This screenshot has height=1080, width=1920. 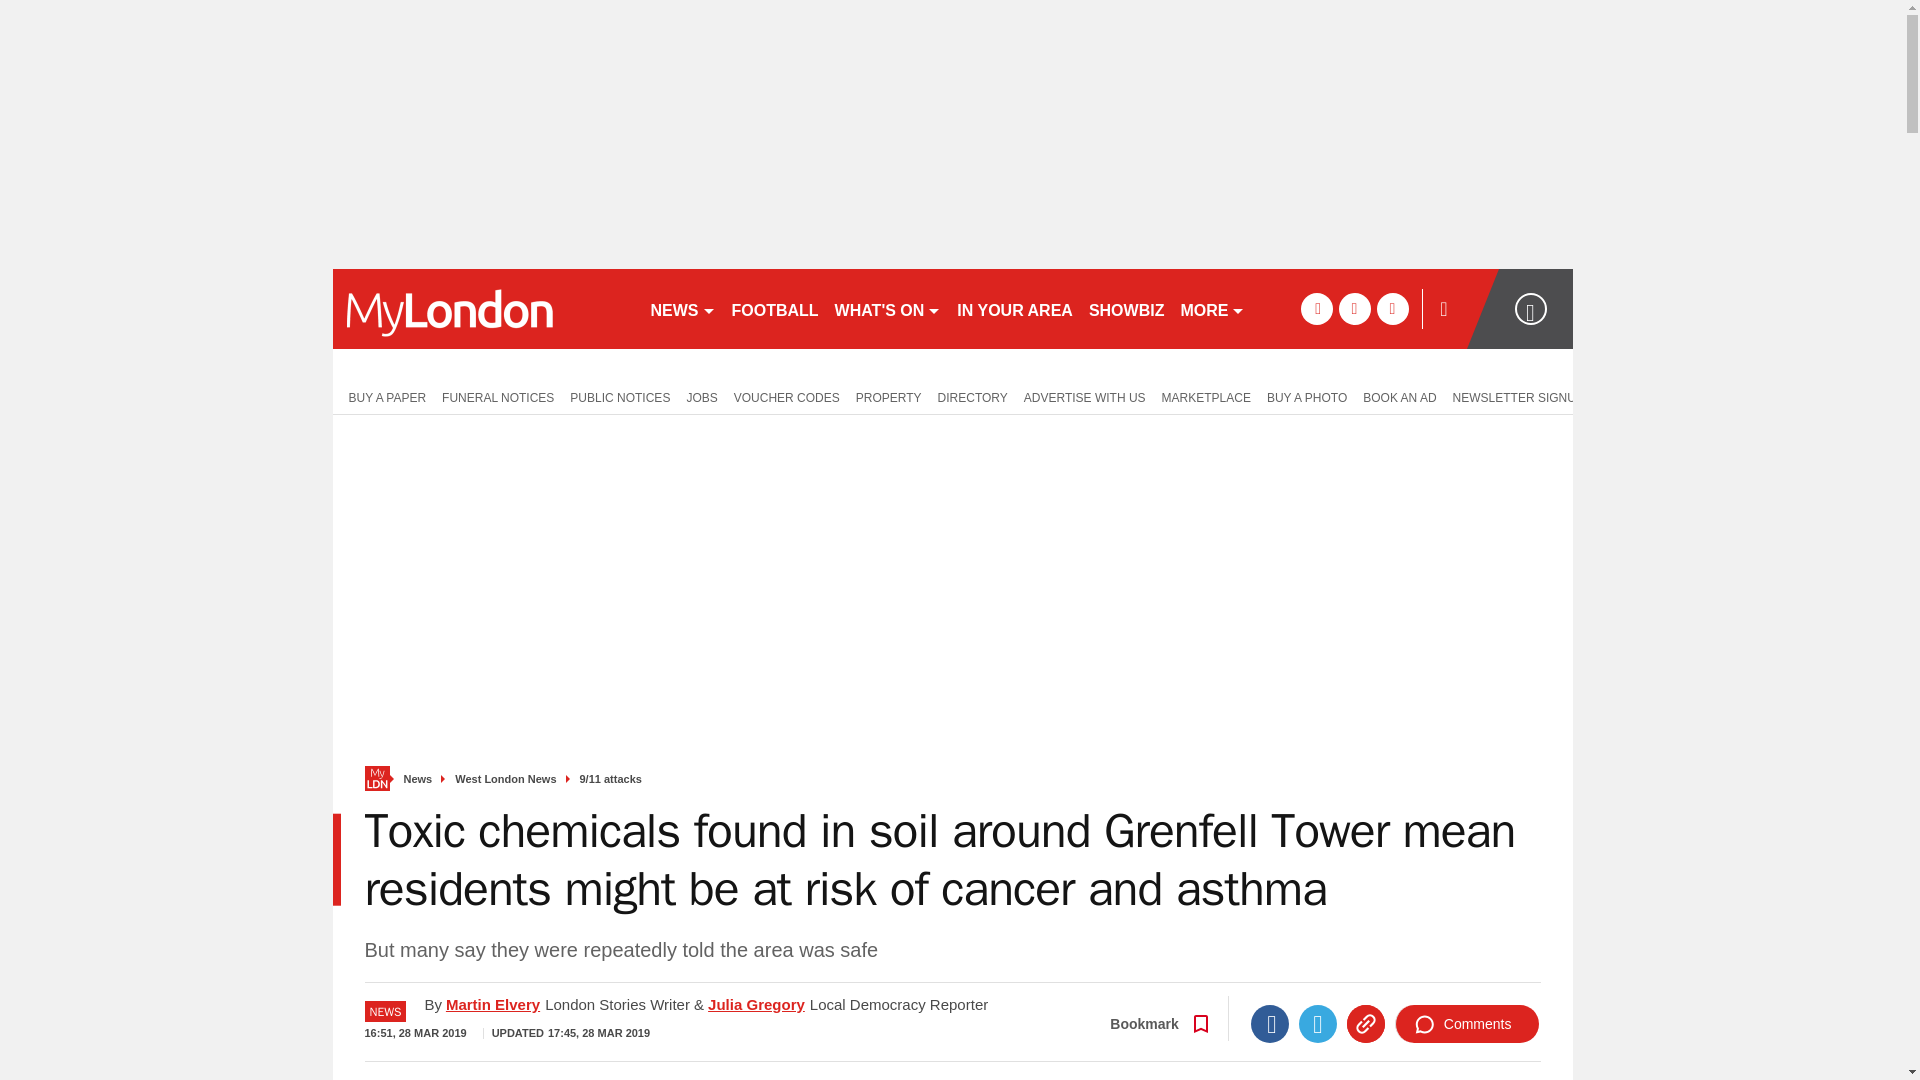 I want to click on WHAT'S ON, so click(x=888, y=308).